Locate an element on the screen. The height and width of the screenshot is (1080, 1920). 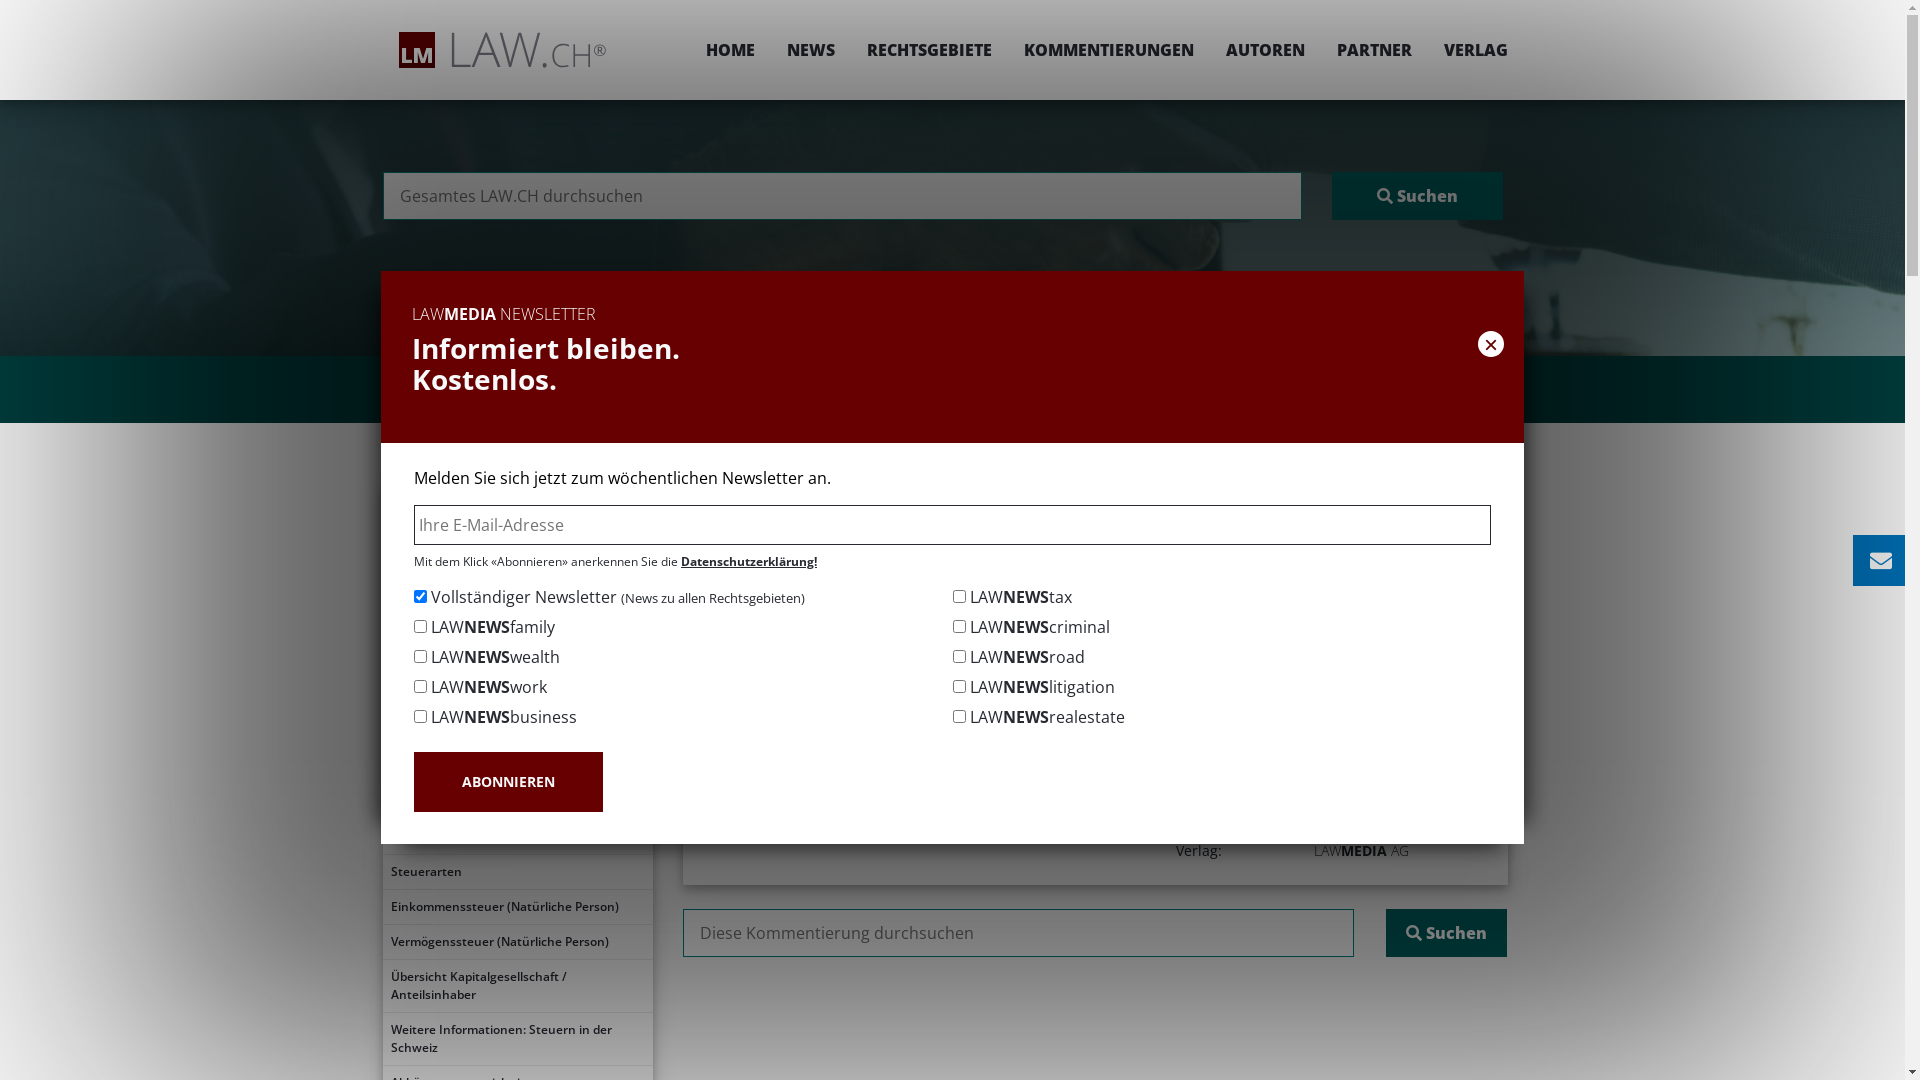
HOME is located at coordinates (730, 50).